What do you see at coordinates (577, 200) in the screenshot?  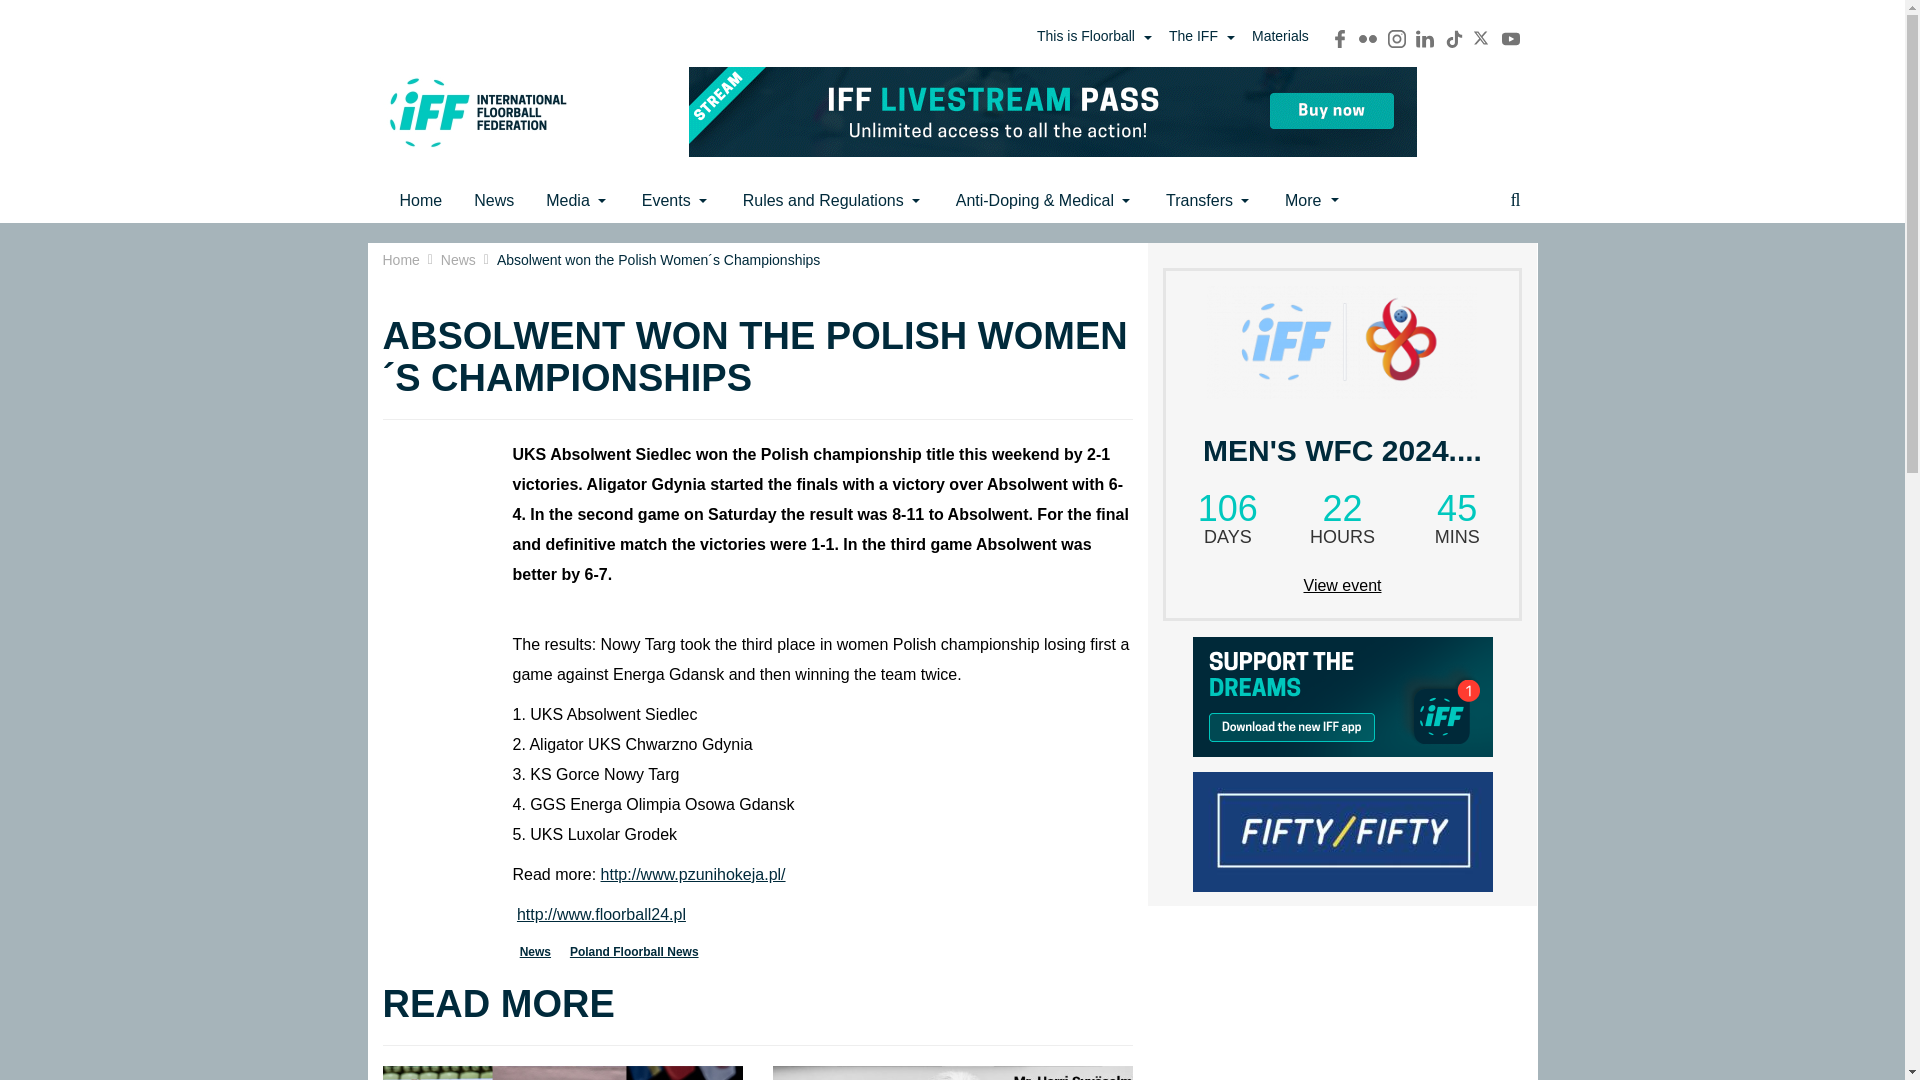 I see `Media` at bounding box center [577, 200].